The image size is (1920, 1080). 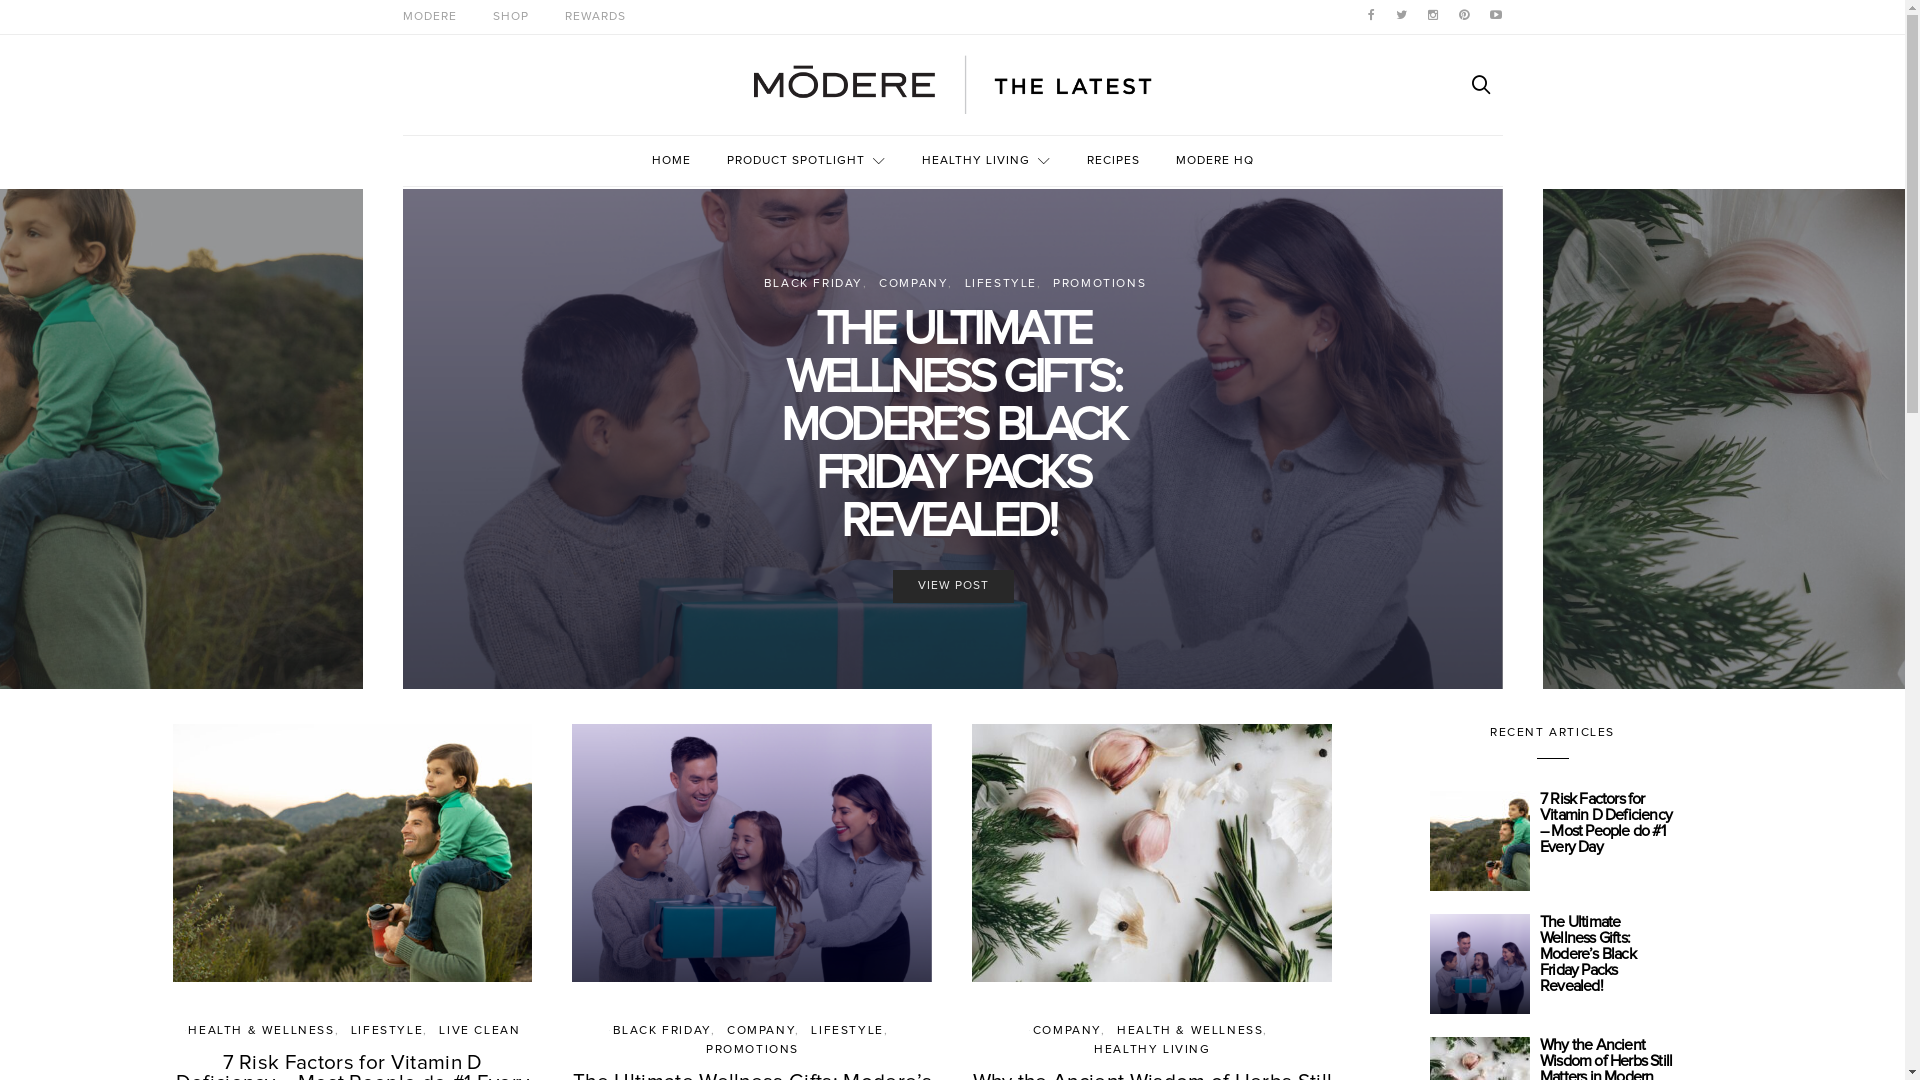 What do you see at coordinates (1112, 161) in the screenshot?
I see `RECIPES` at bounding box center [1112, 161].